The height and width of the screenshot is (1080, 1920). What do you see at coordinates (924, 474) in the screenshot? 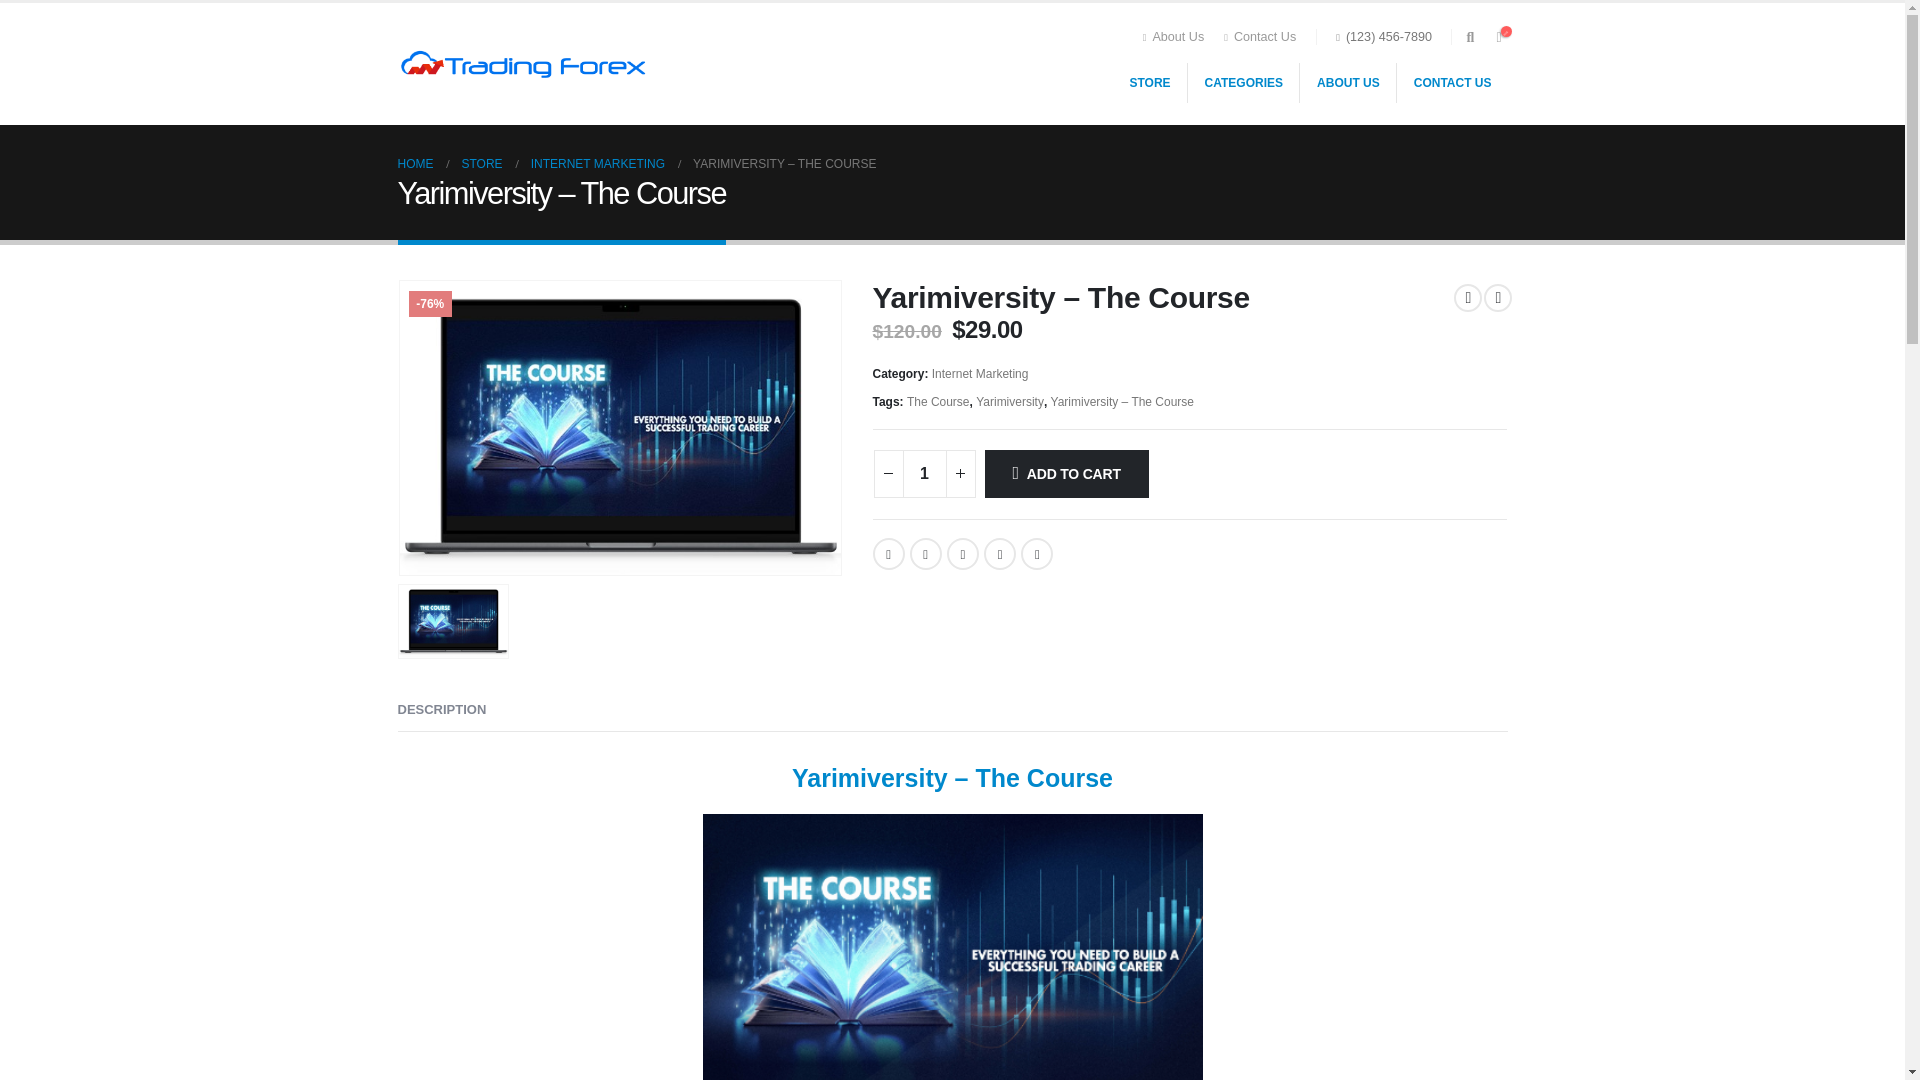
I see `1` at bounding box center [924, 474].